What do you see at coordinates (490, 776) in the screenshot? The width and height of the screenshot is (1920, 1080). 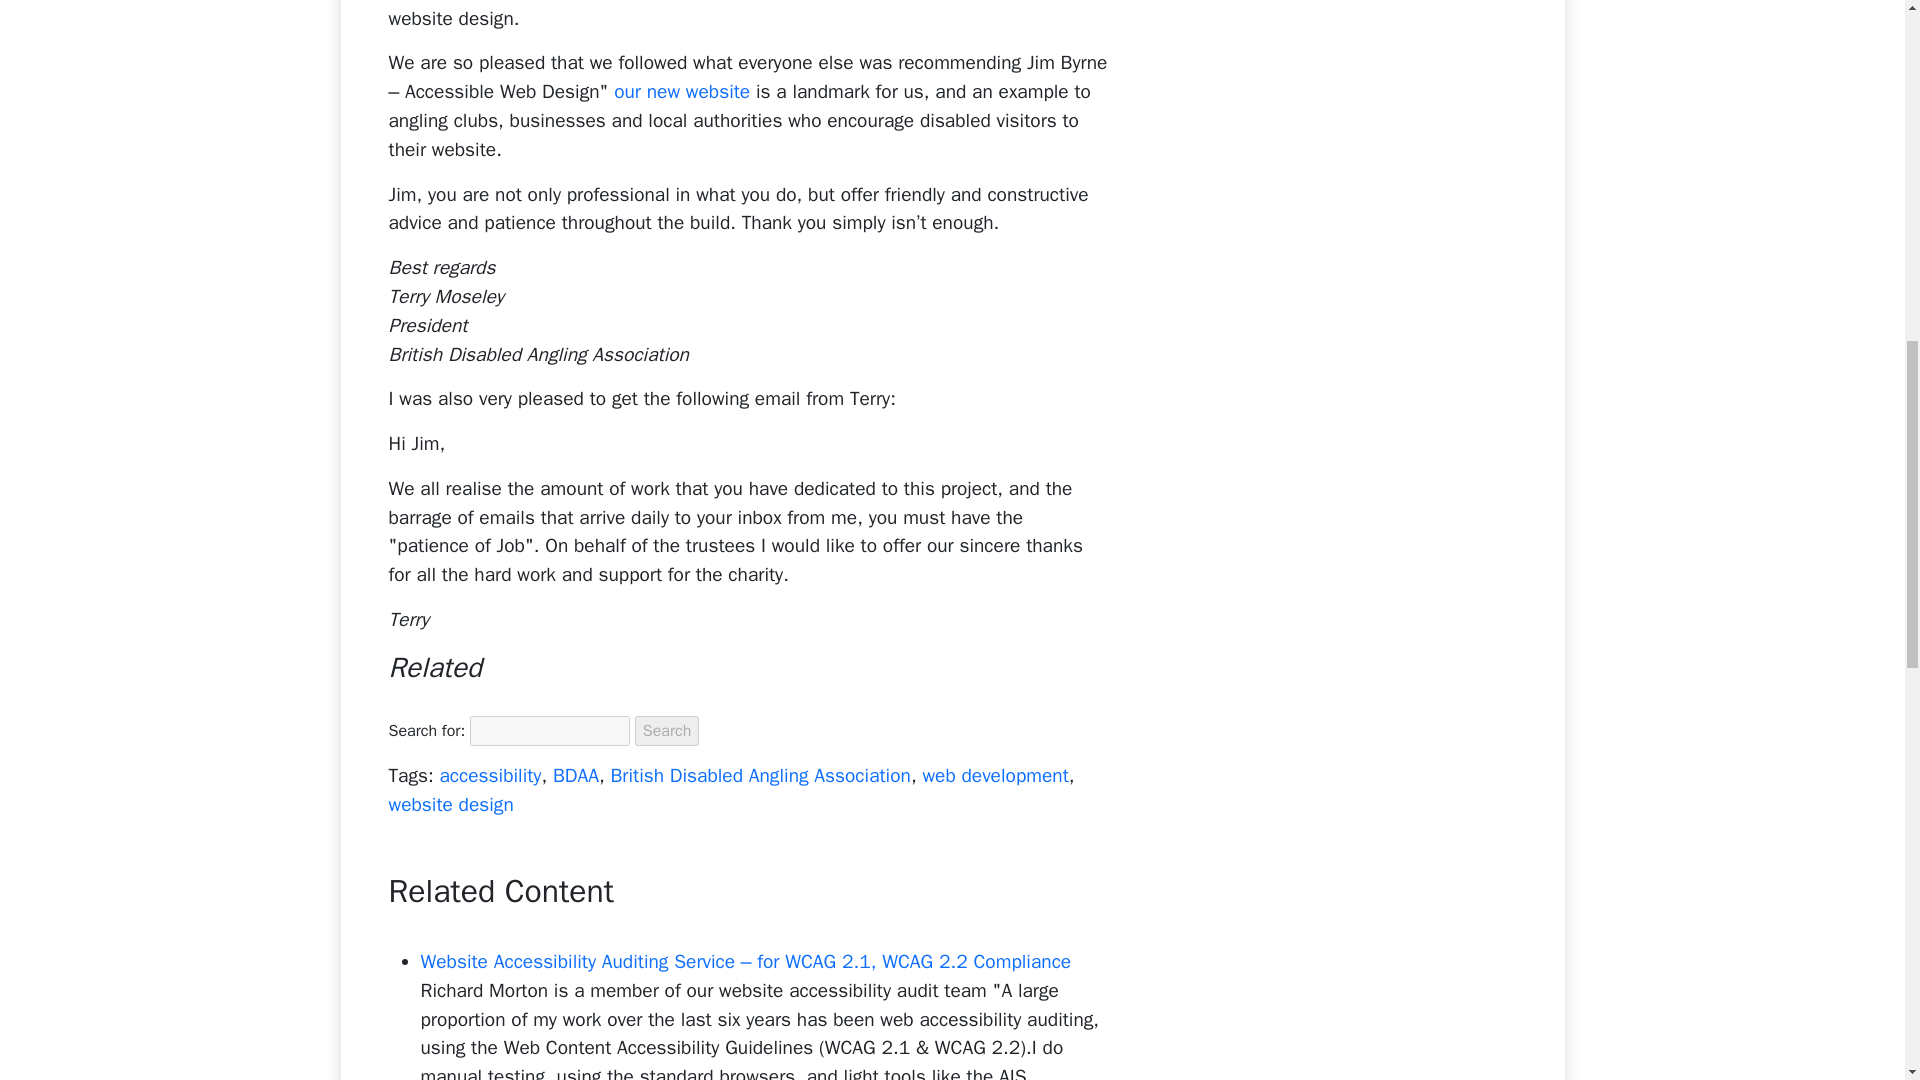 I see `accessibility` at bounding box center [490, 776].